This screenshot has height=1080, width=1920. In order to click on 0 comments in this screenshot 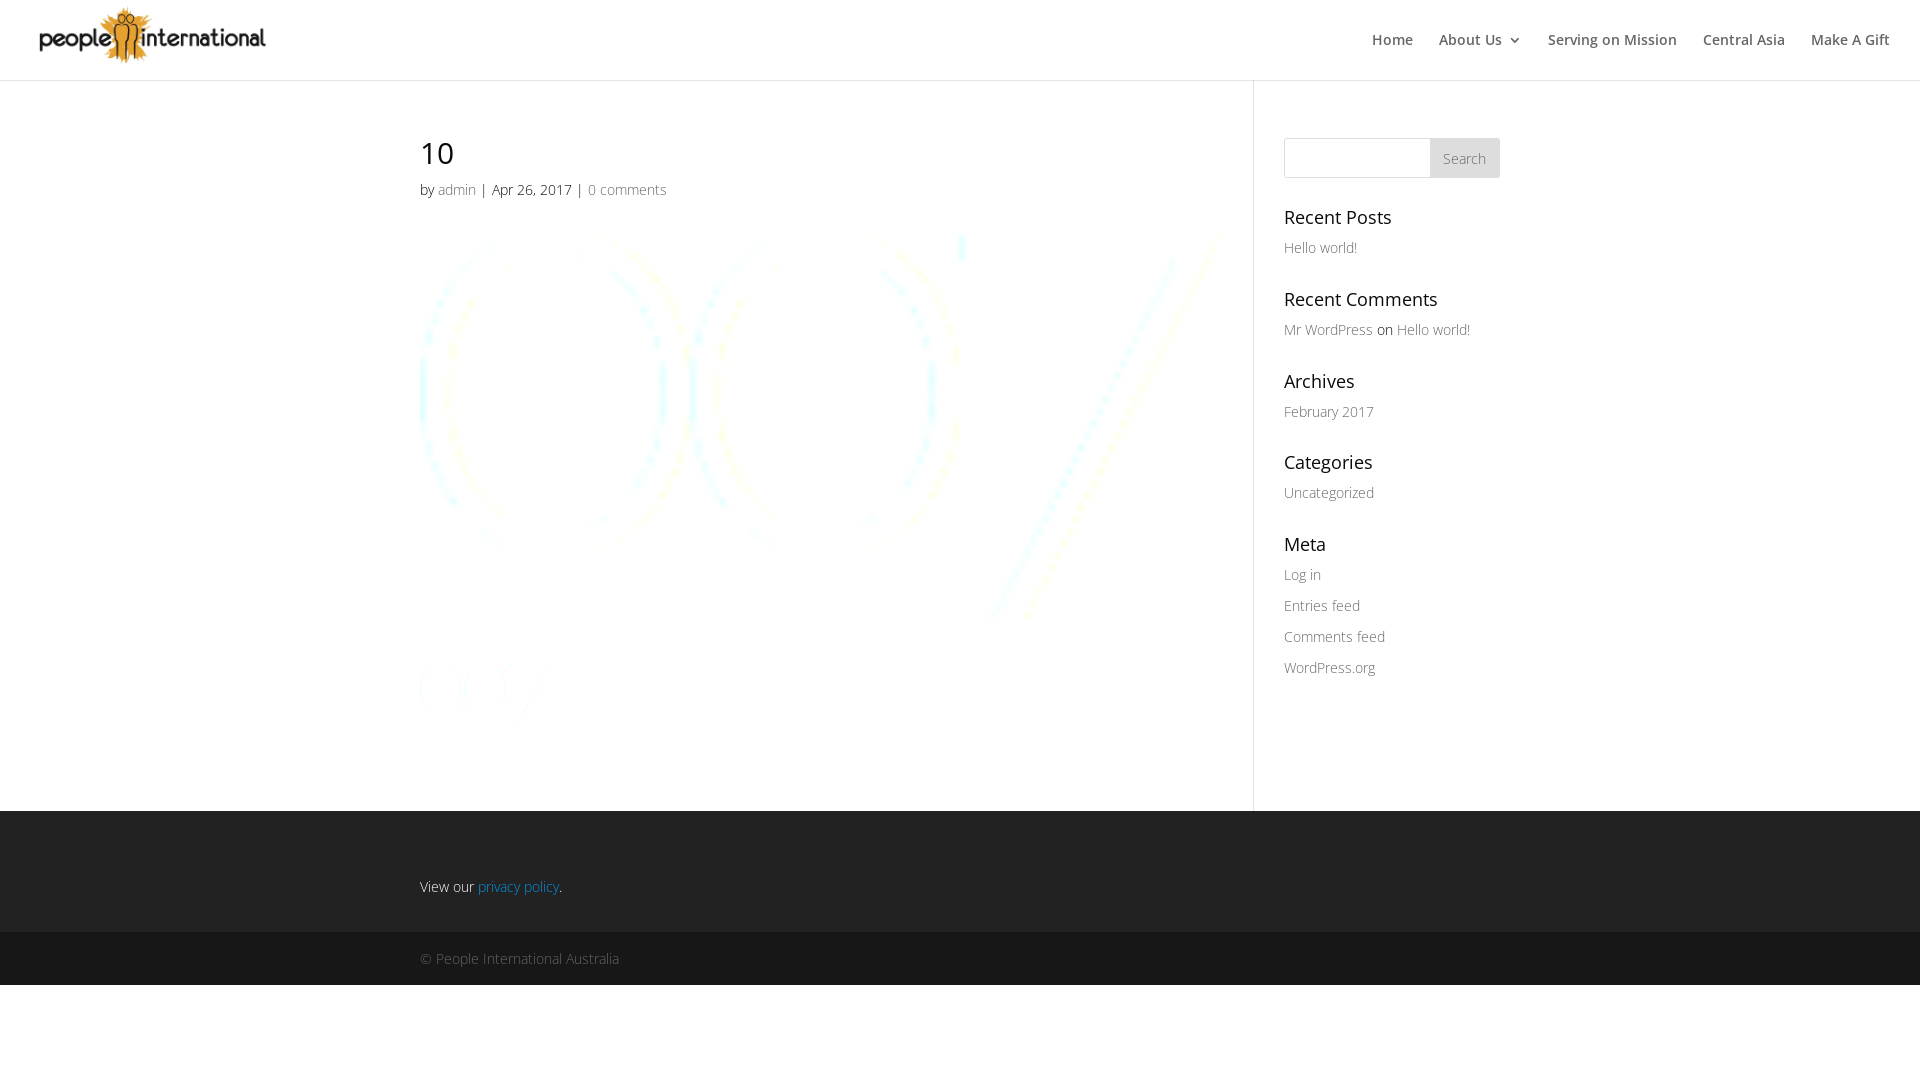, I will do `click(628, 190)`.